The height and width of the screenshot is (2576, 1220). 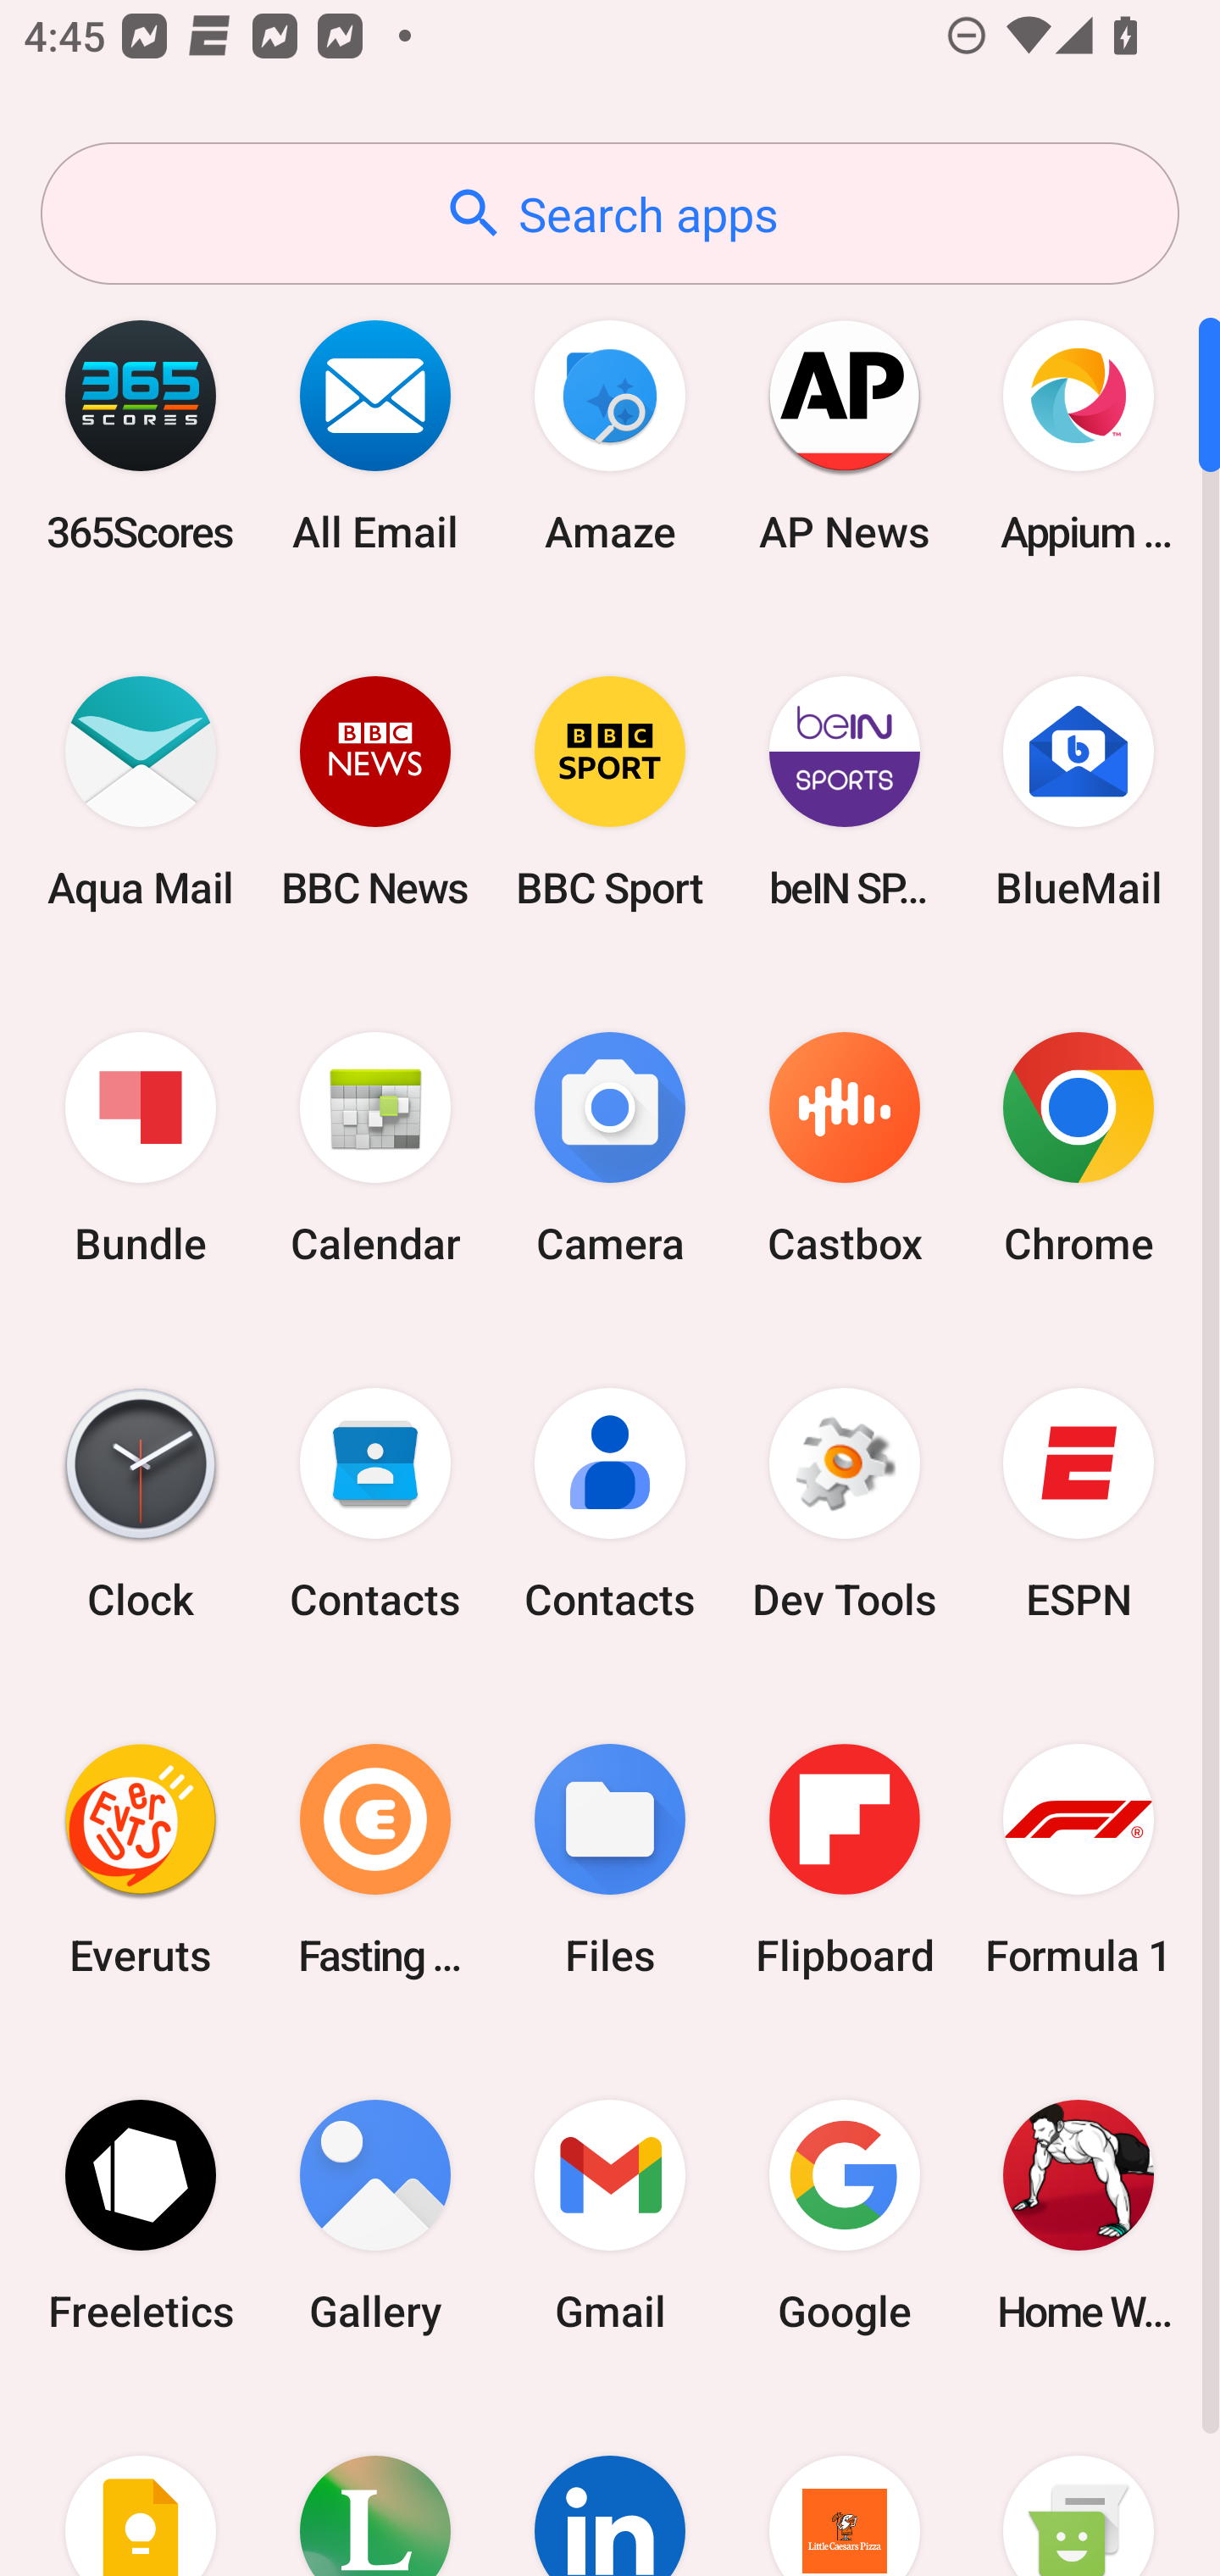 I want to click on Google, so click(x=844, y=2215).